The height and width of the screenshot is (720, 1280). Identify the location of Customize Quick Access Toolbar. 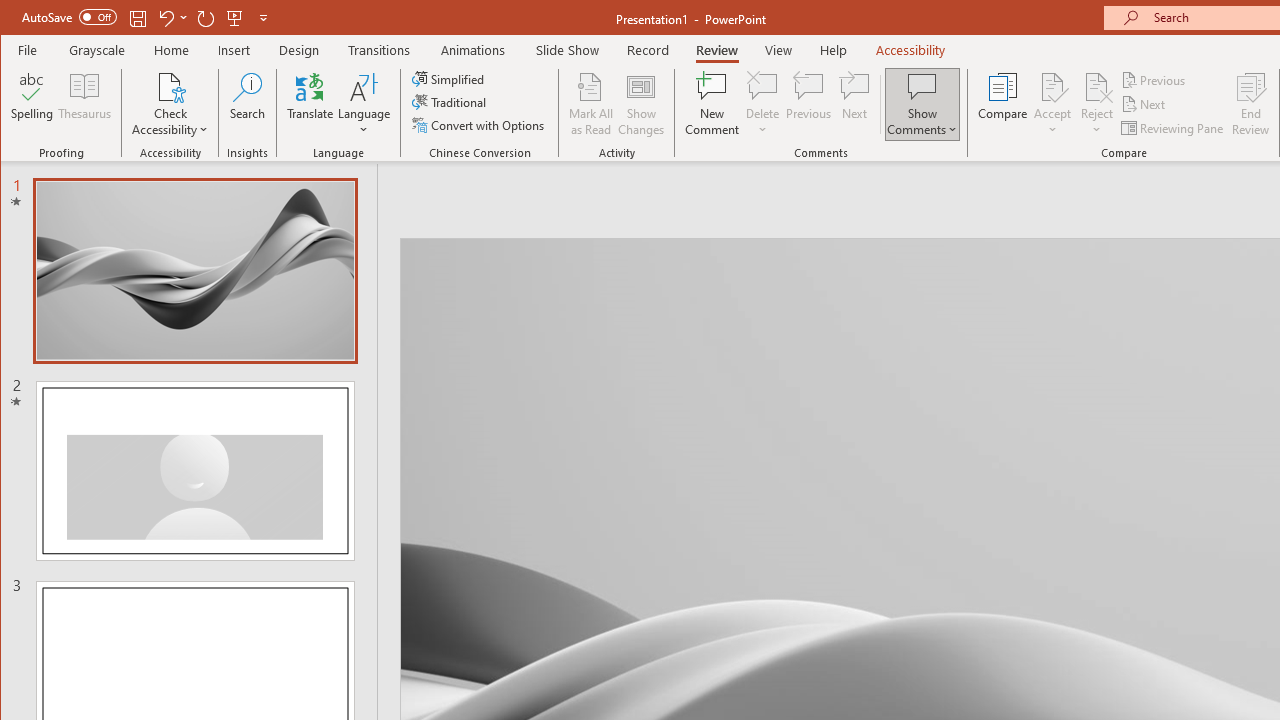
(263, 18).